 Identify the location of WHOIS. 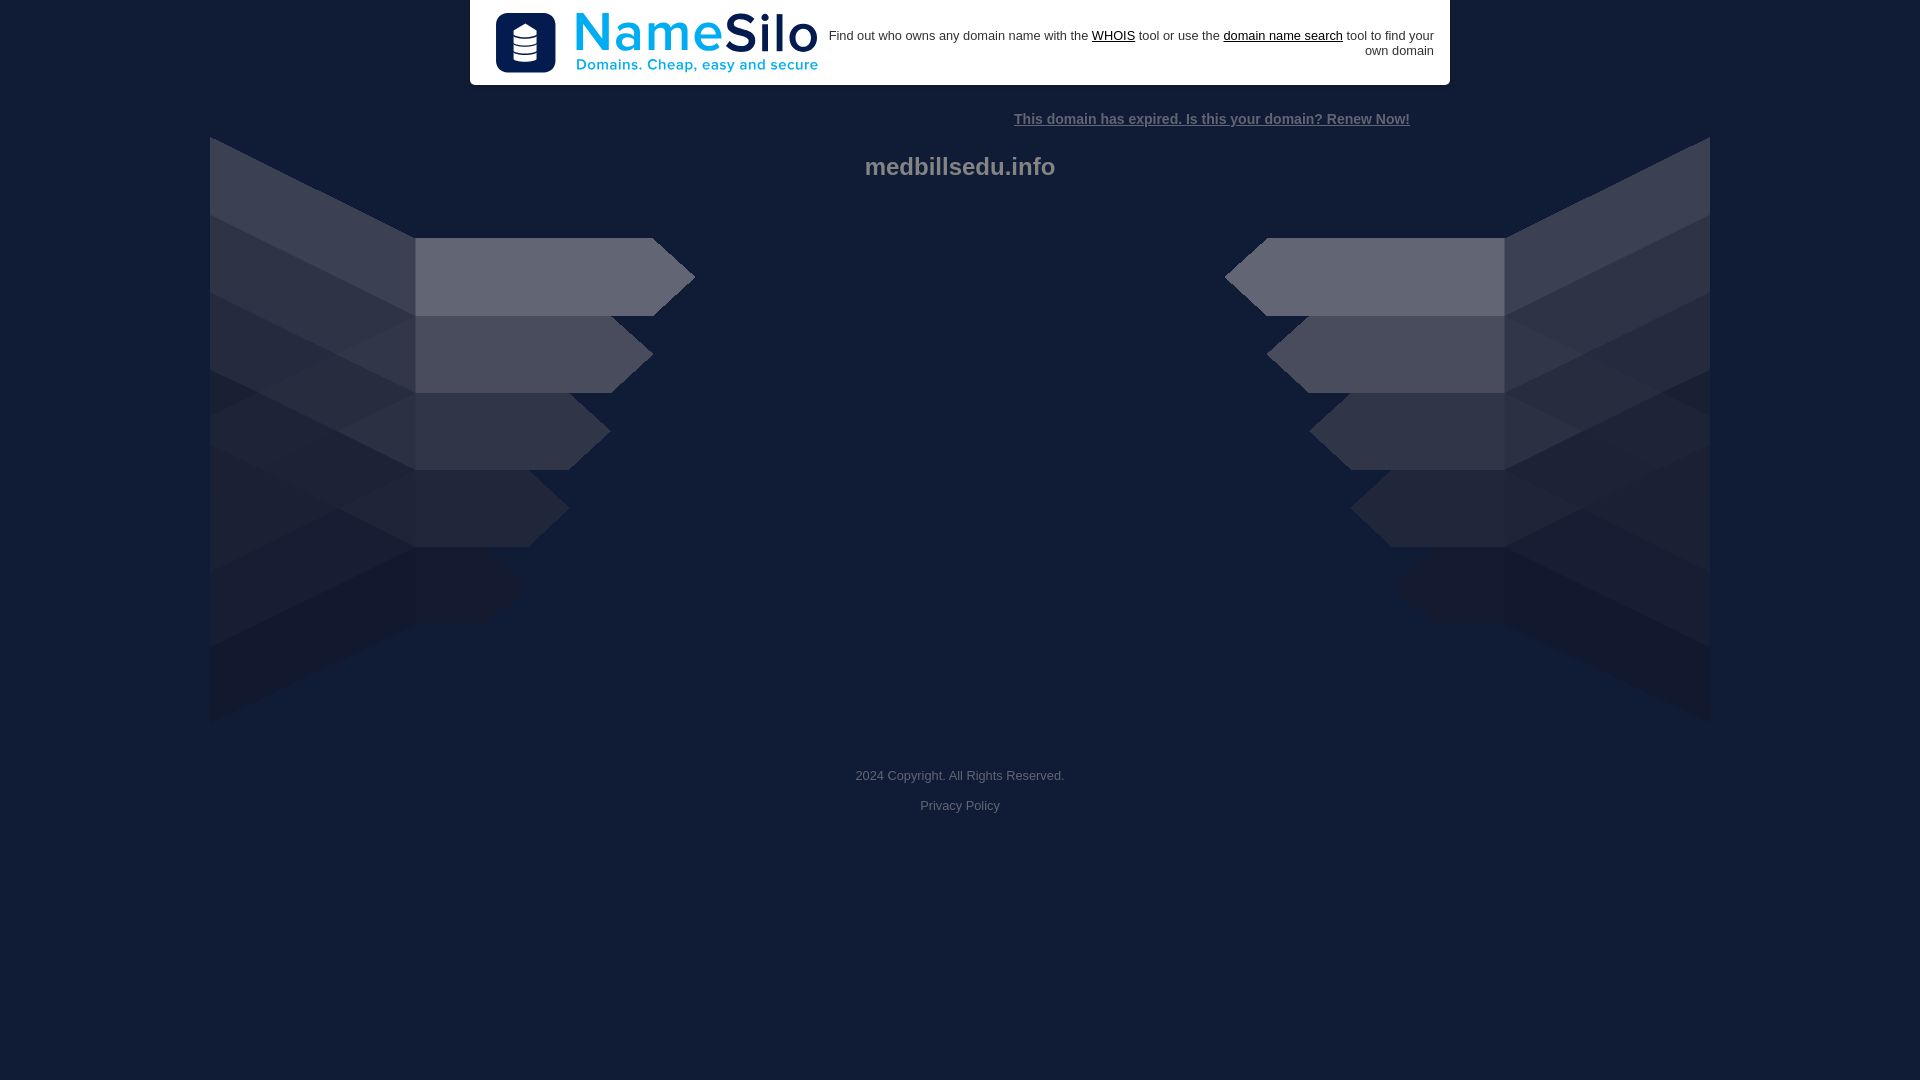
(1113, 36).